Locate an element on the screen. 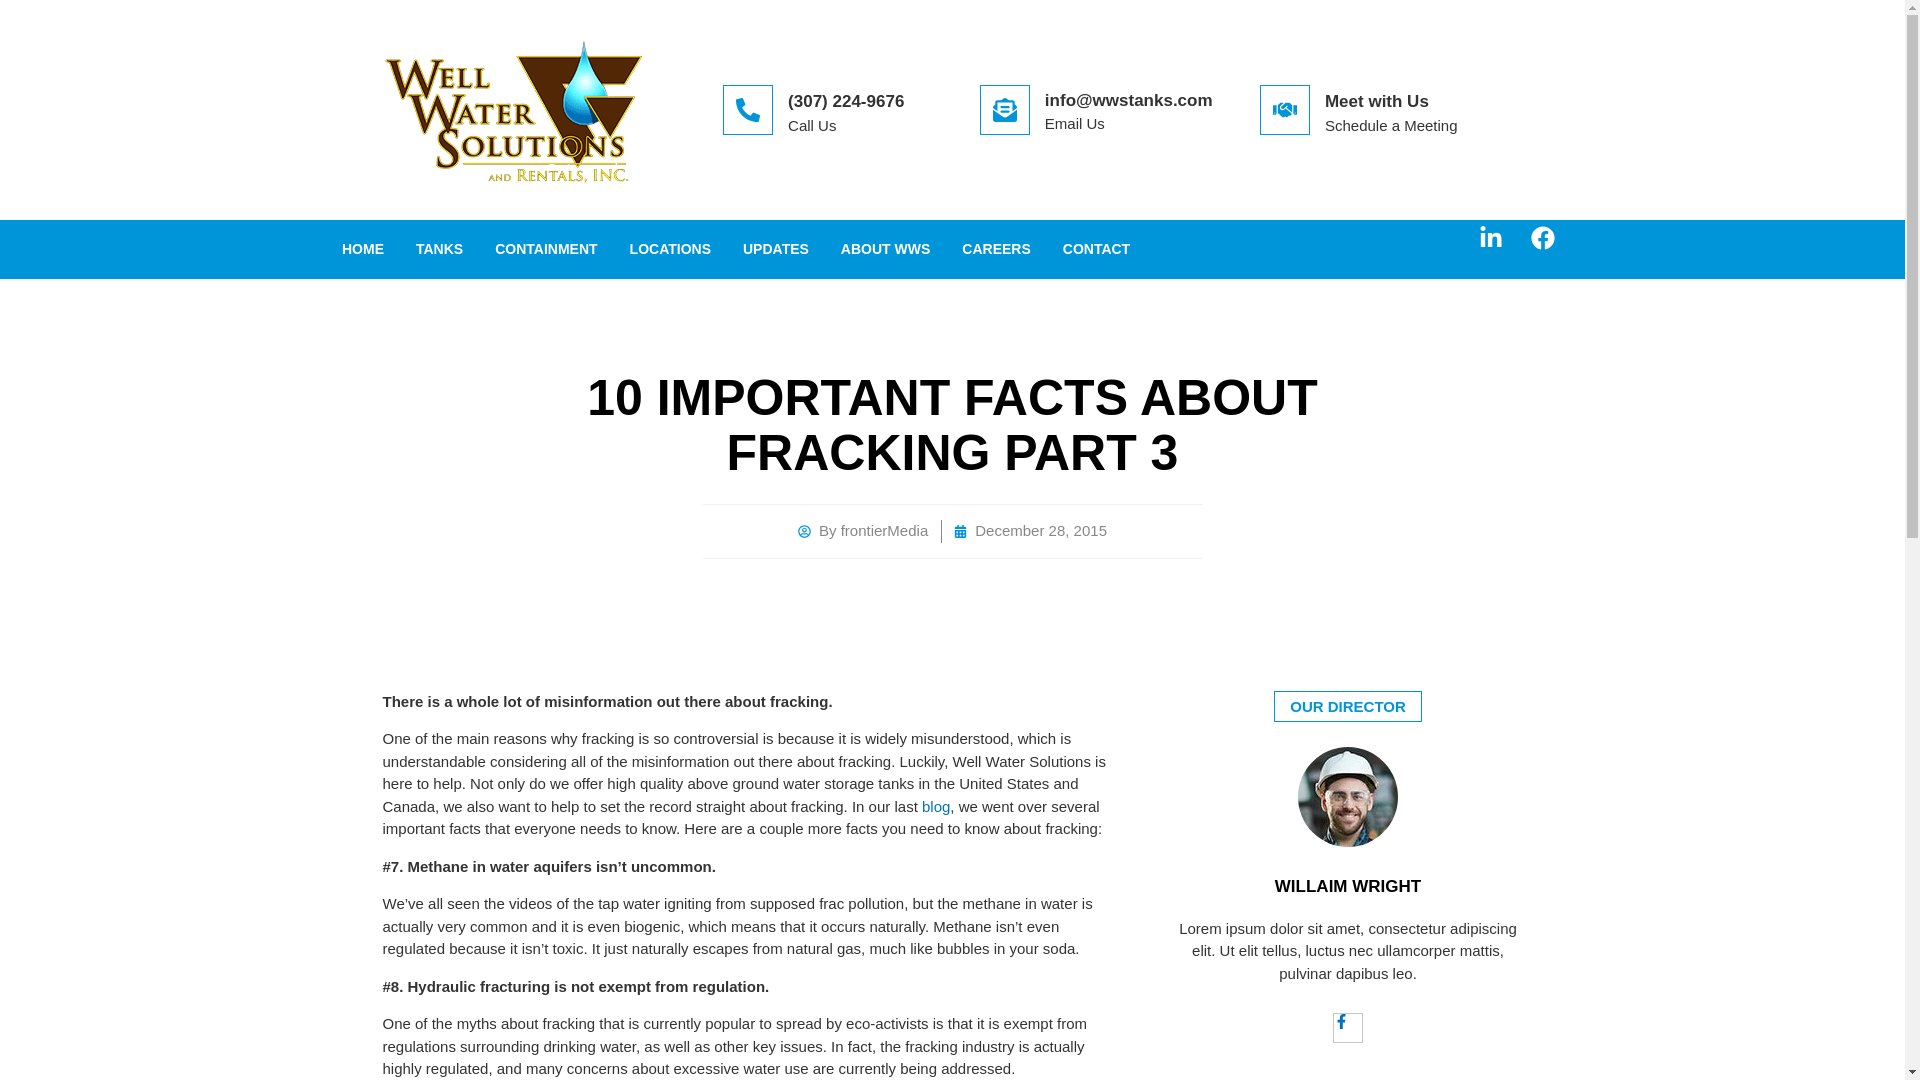  UPDATES is located at coordinates (776, 249).